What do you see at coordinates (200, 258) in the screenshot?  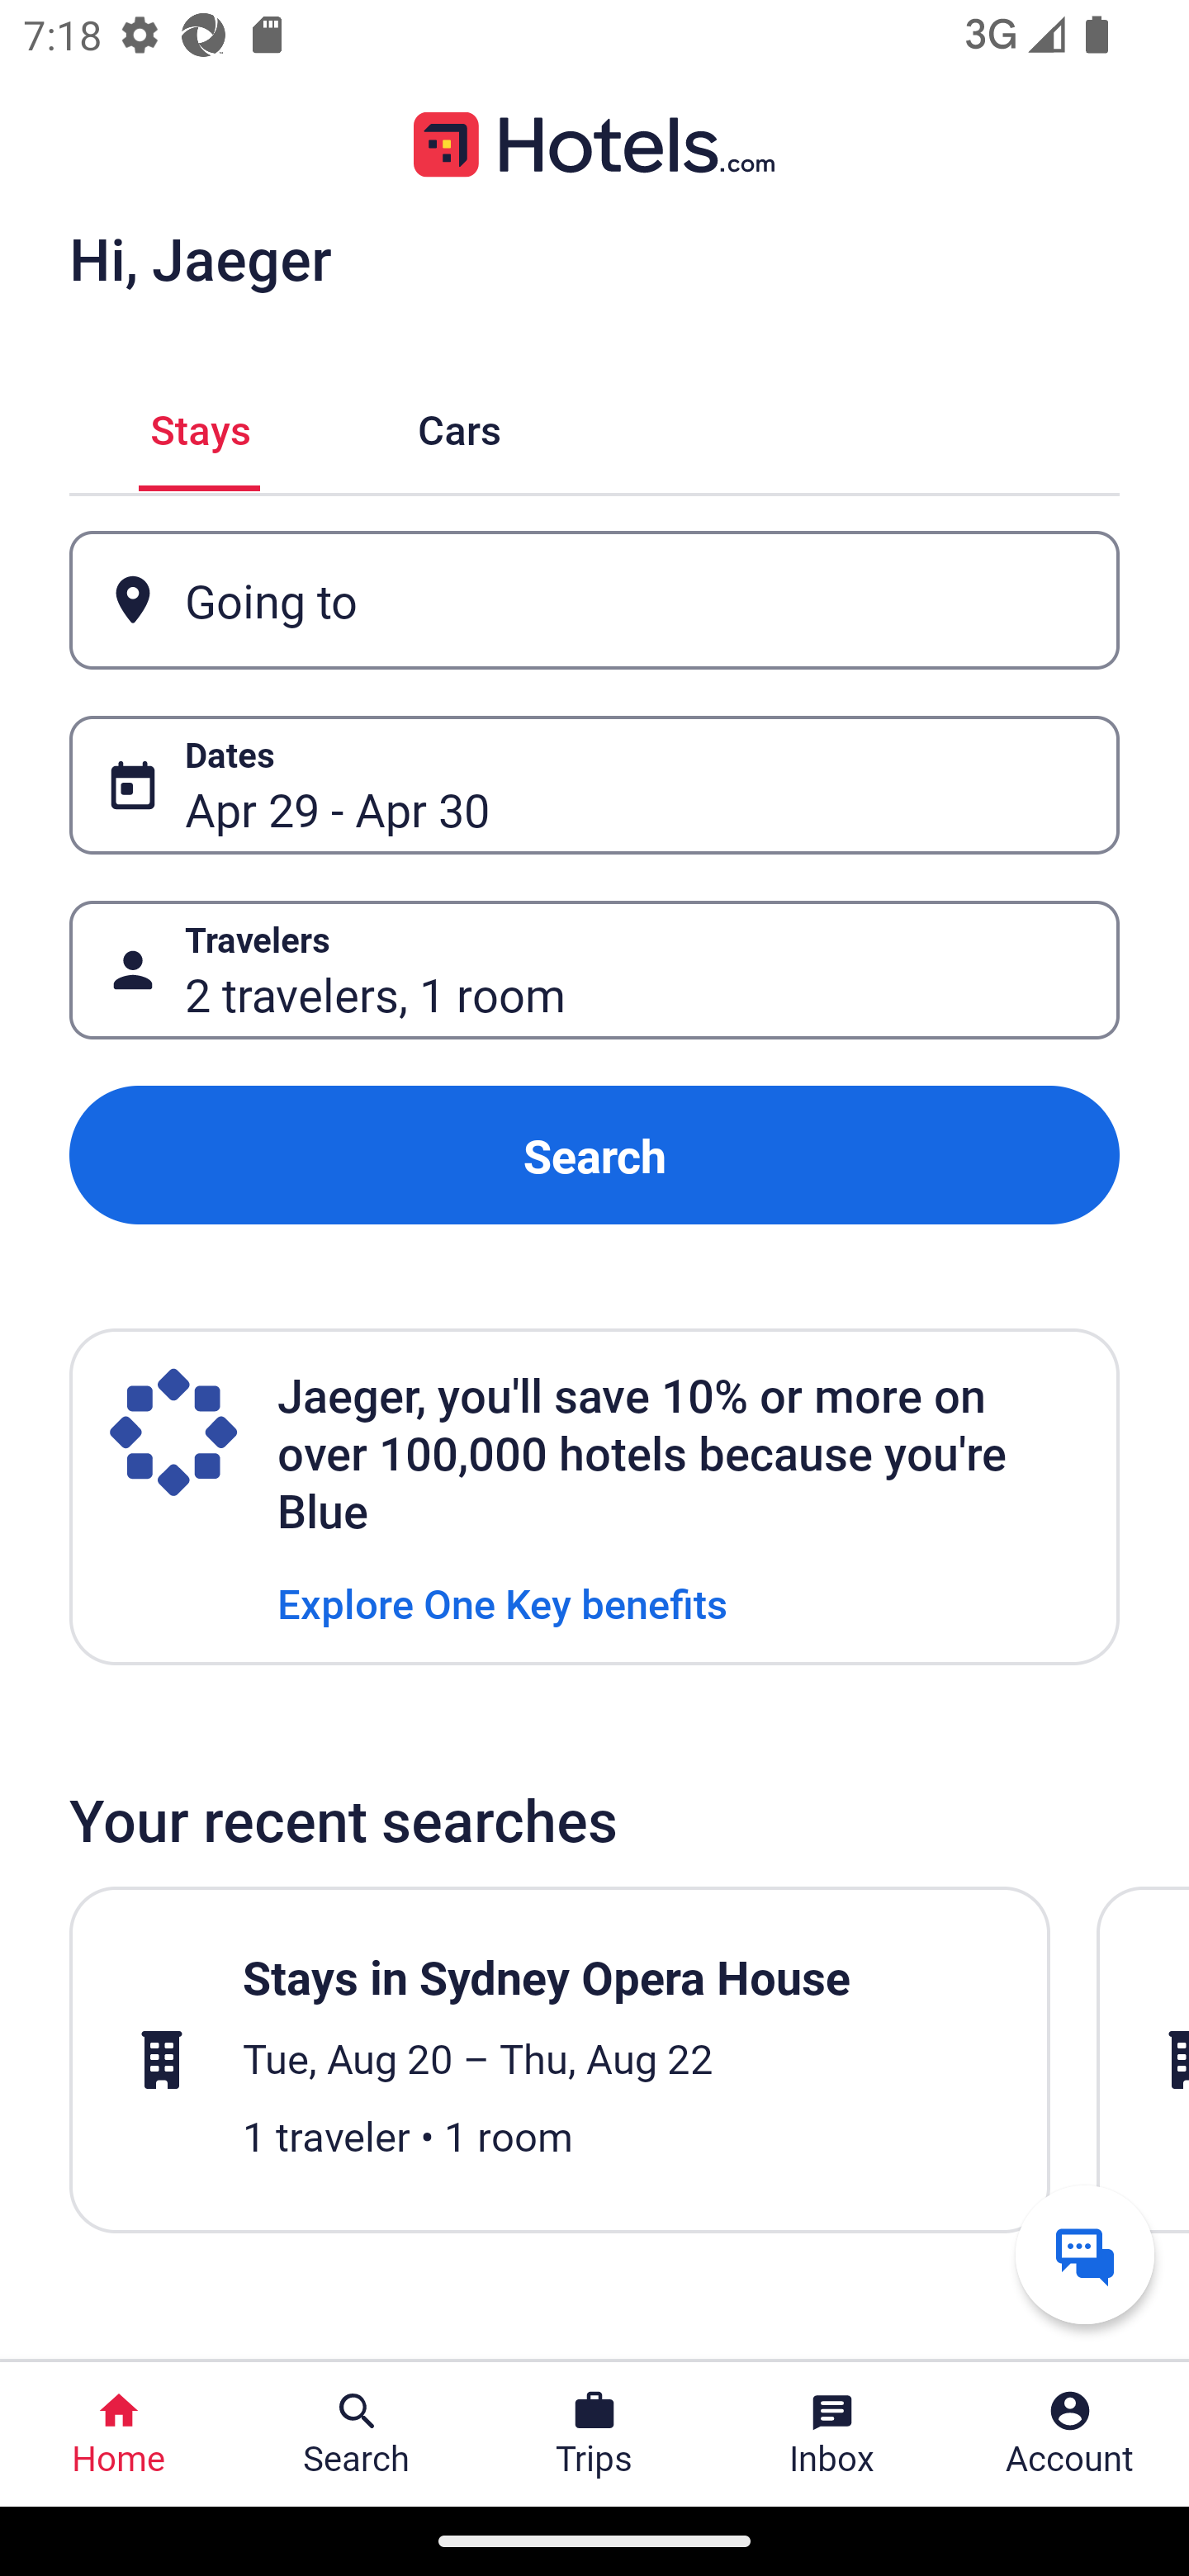 I see `Hi, Jaeger` at bounding box center [200, 258].